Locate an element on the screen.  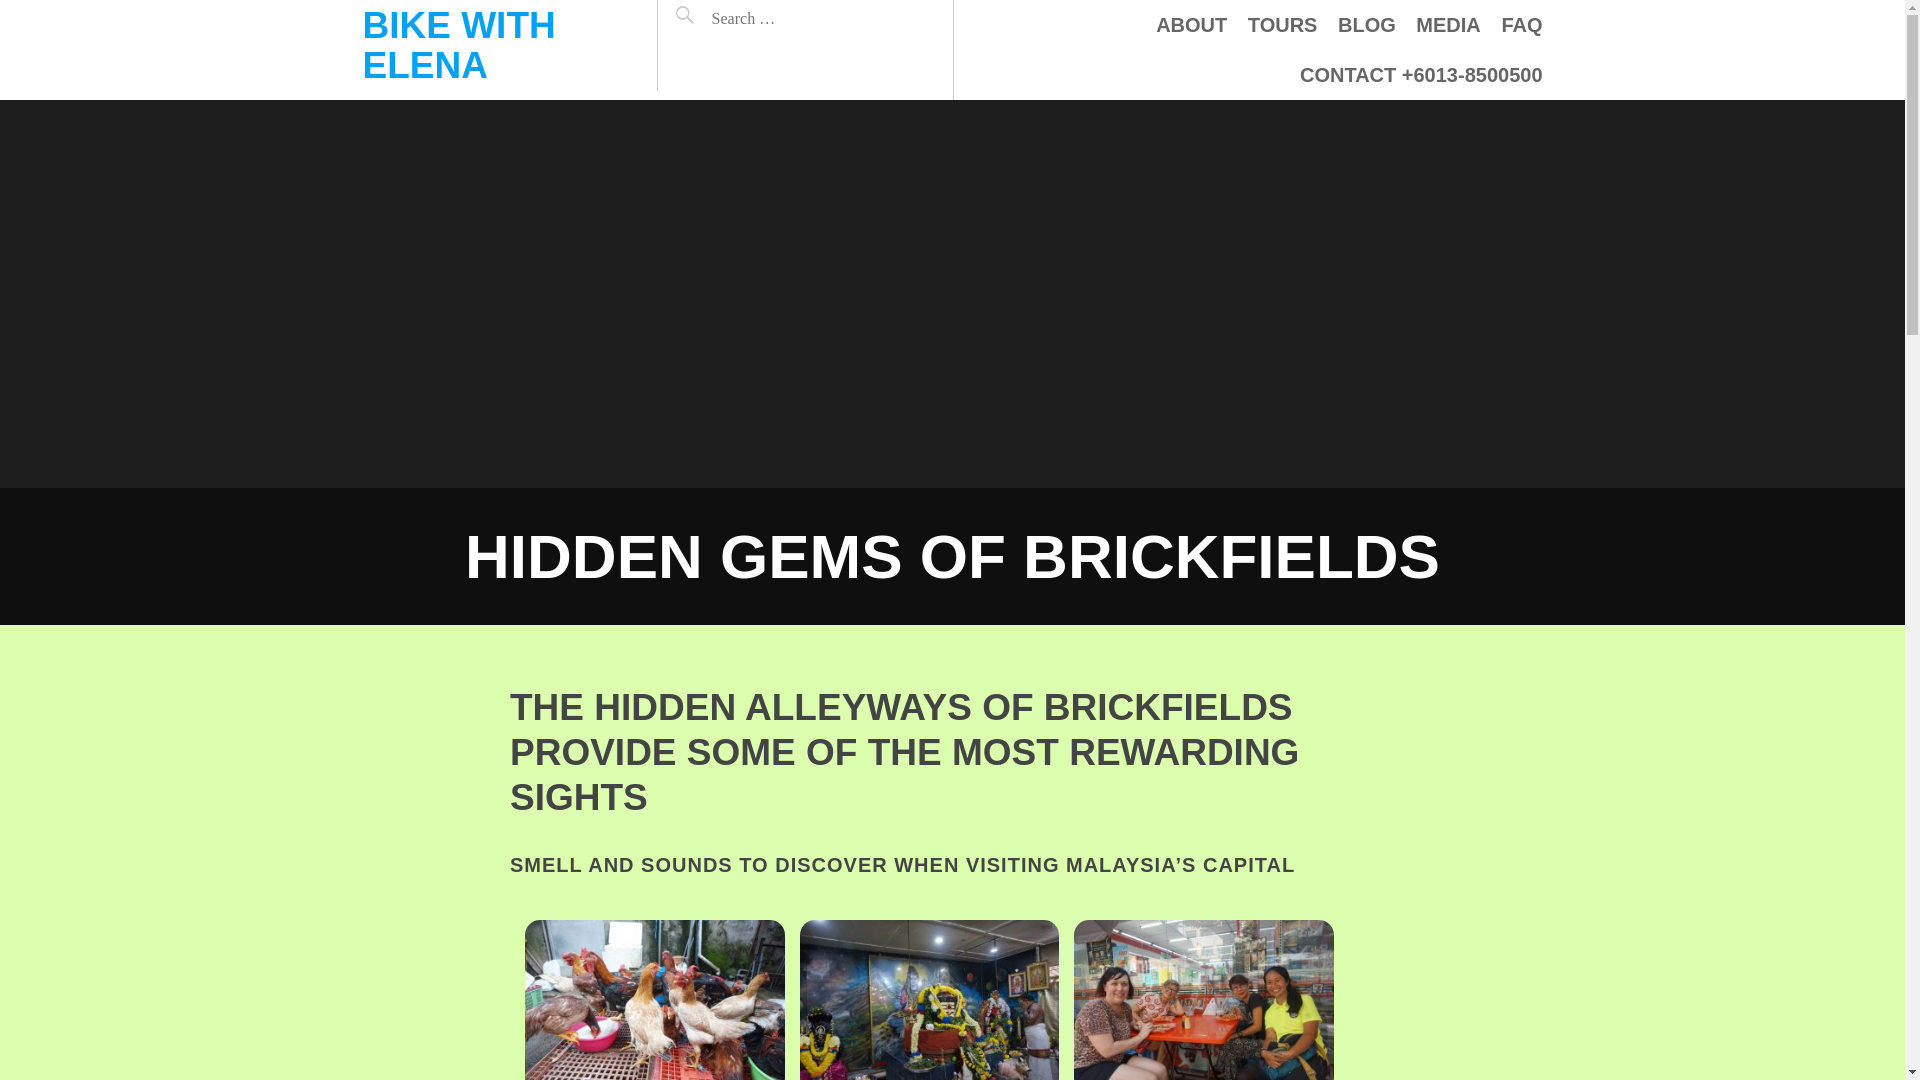
TOURS is located at coordinates (1282, 24).